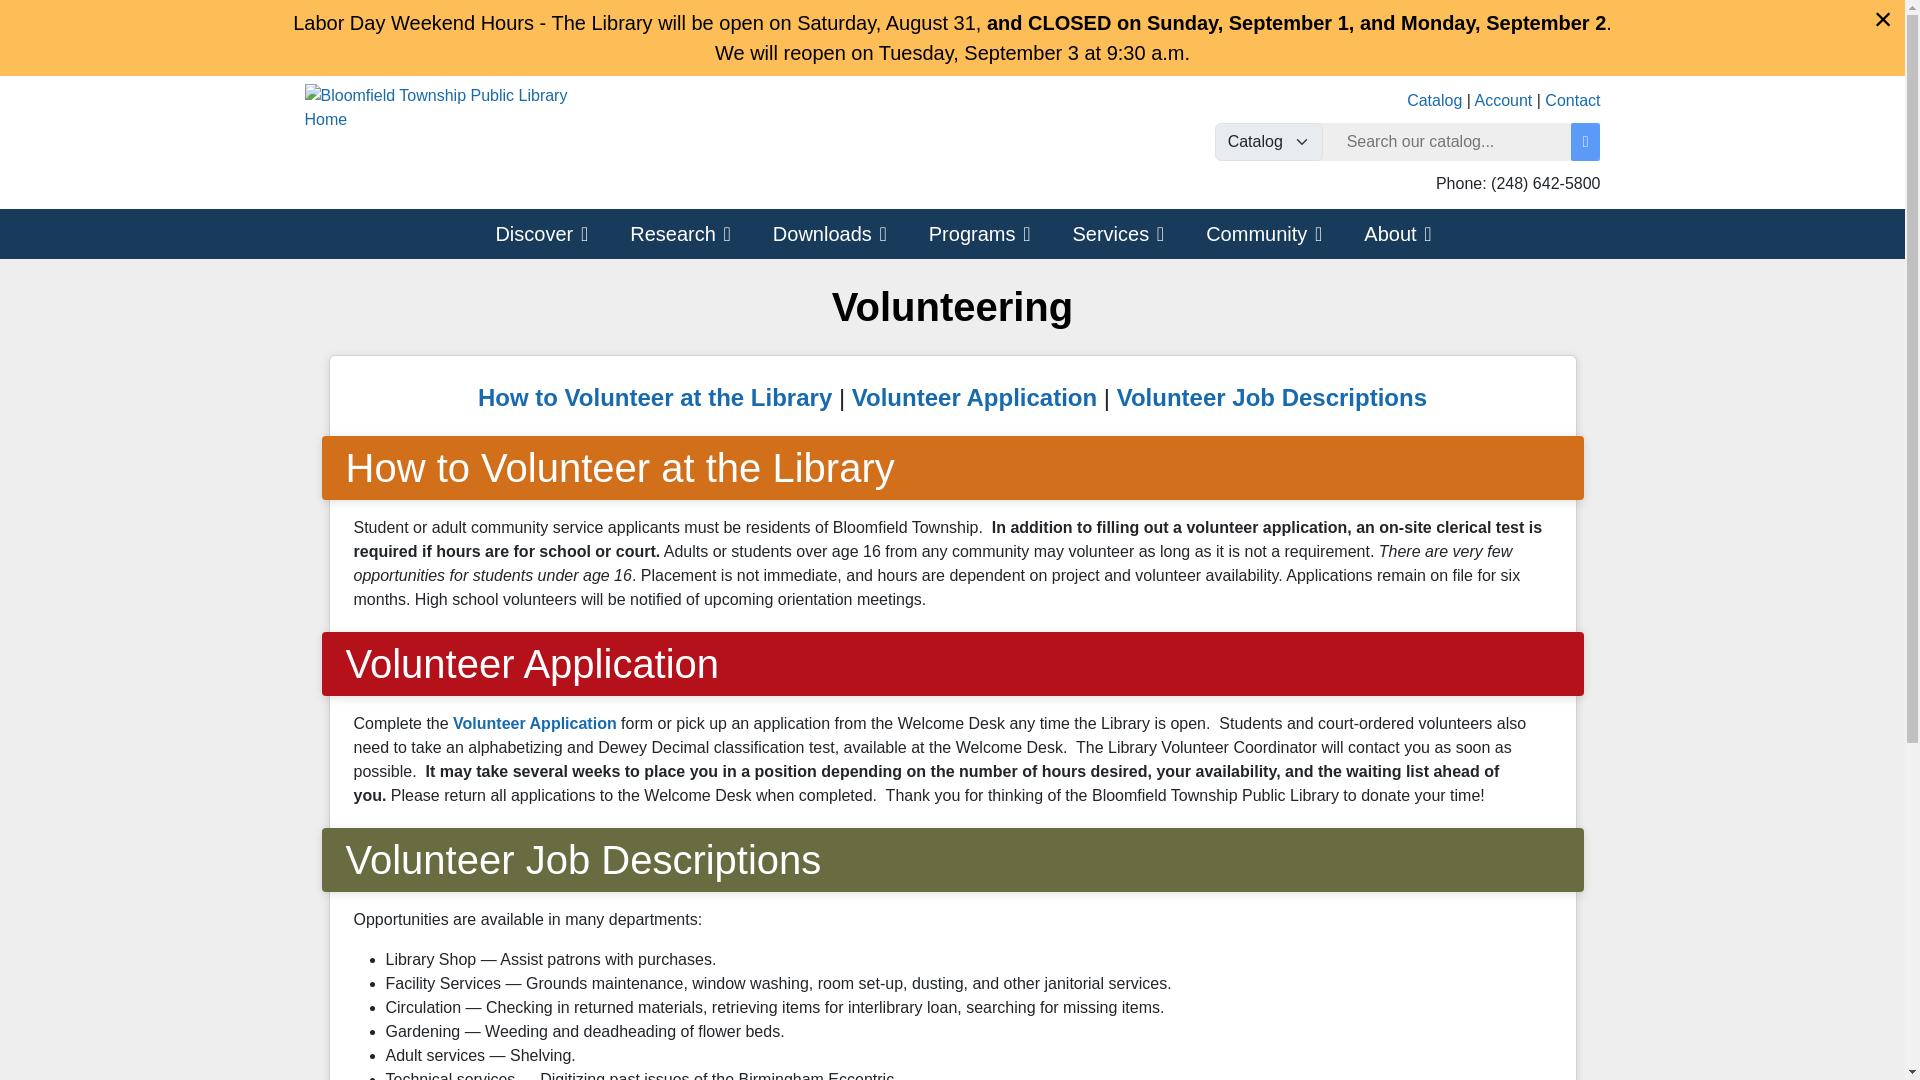 This screenshot has height=1080, width=1920. Describe the element at coordinates (1503, 100) in the screenshot. I see `Account` at that location.